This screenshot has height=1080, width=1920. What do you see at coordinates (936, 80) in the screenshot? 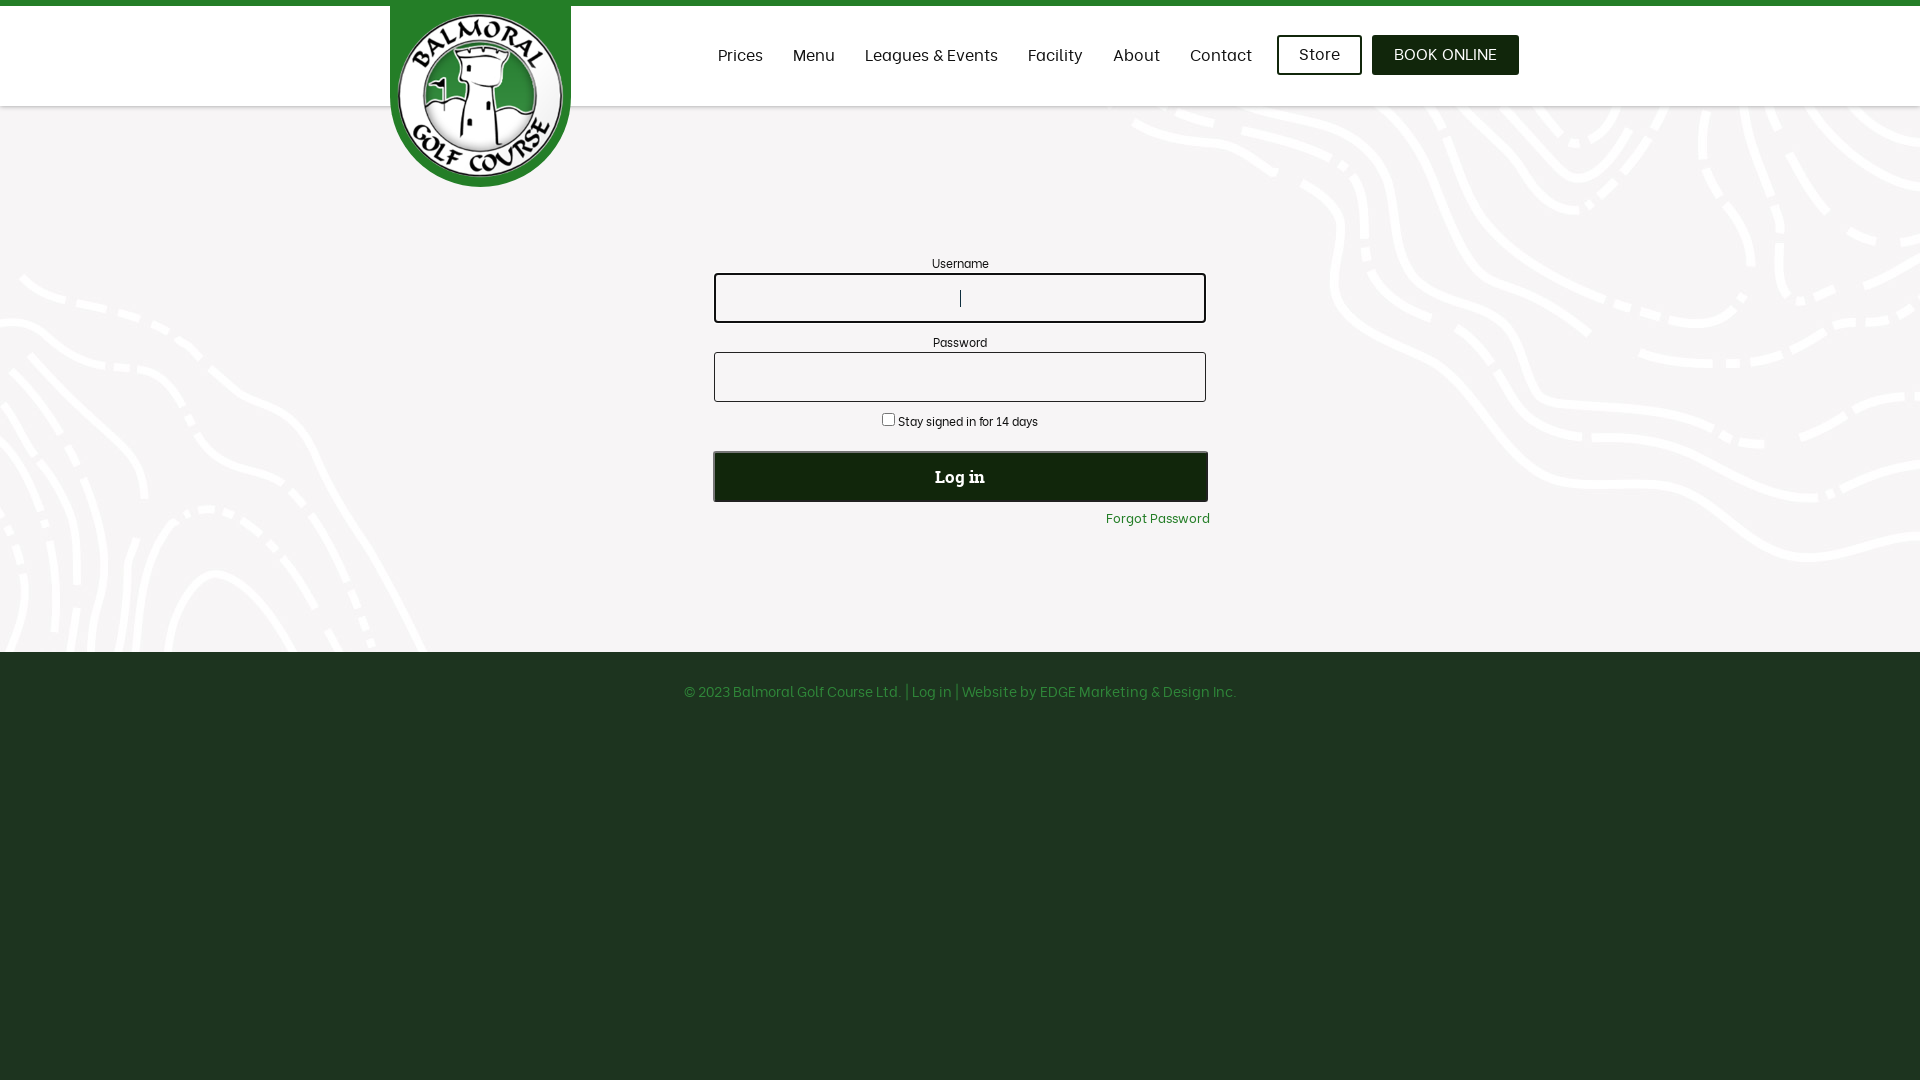
I see `Home` at bounding box center [936, 80].